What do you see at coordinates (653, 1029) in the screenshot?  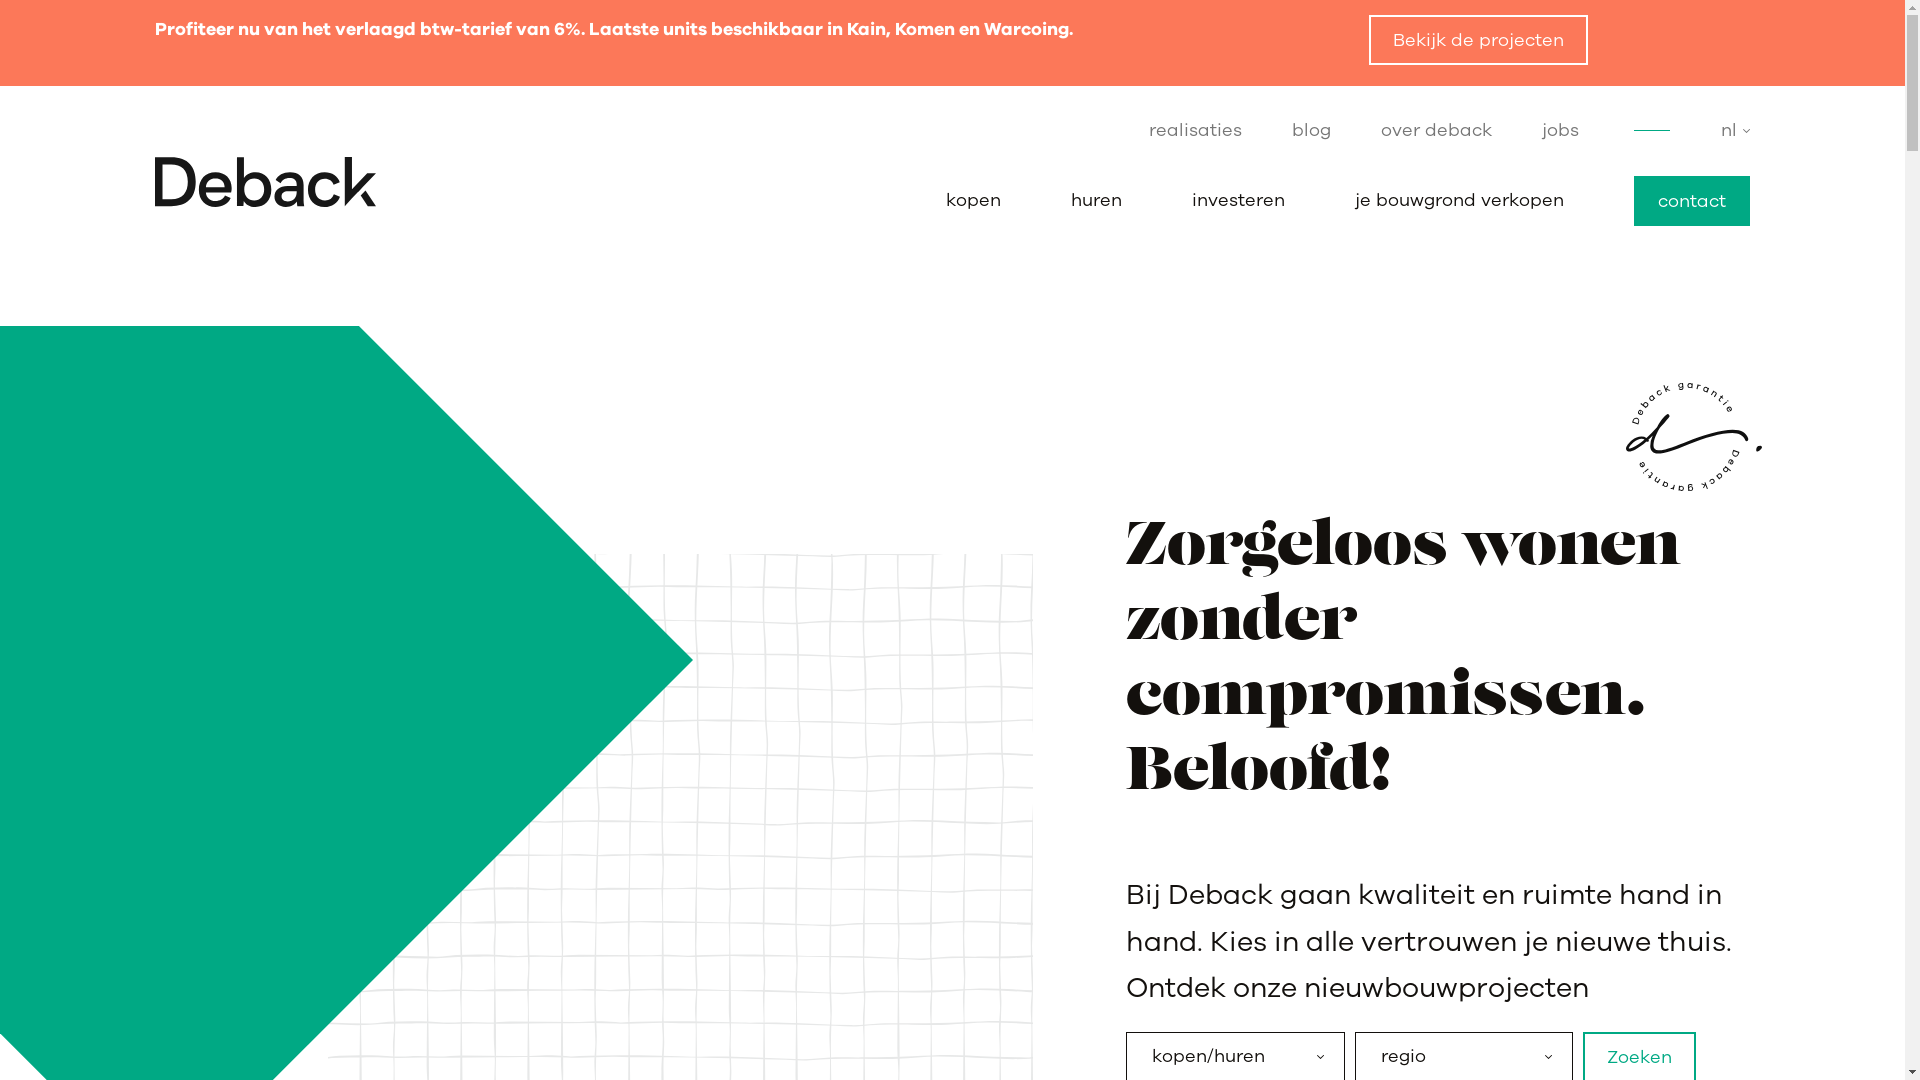 I see `Cookies` at bounding box center [653, 1029].